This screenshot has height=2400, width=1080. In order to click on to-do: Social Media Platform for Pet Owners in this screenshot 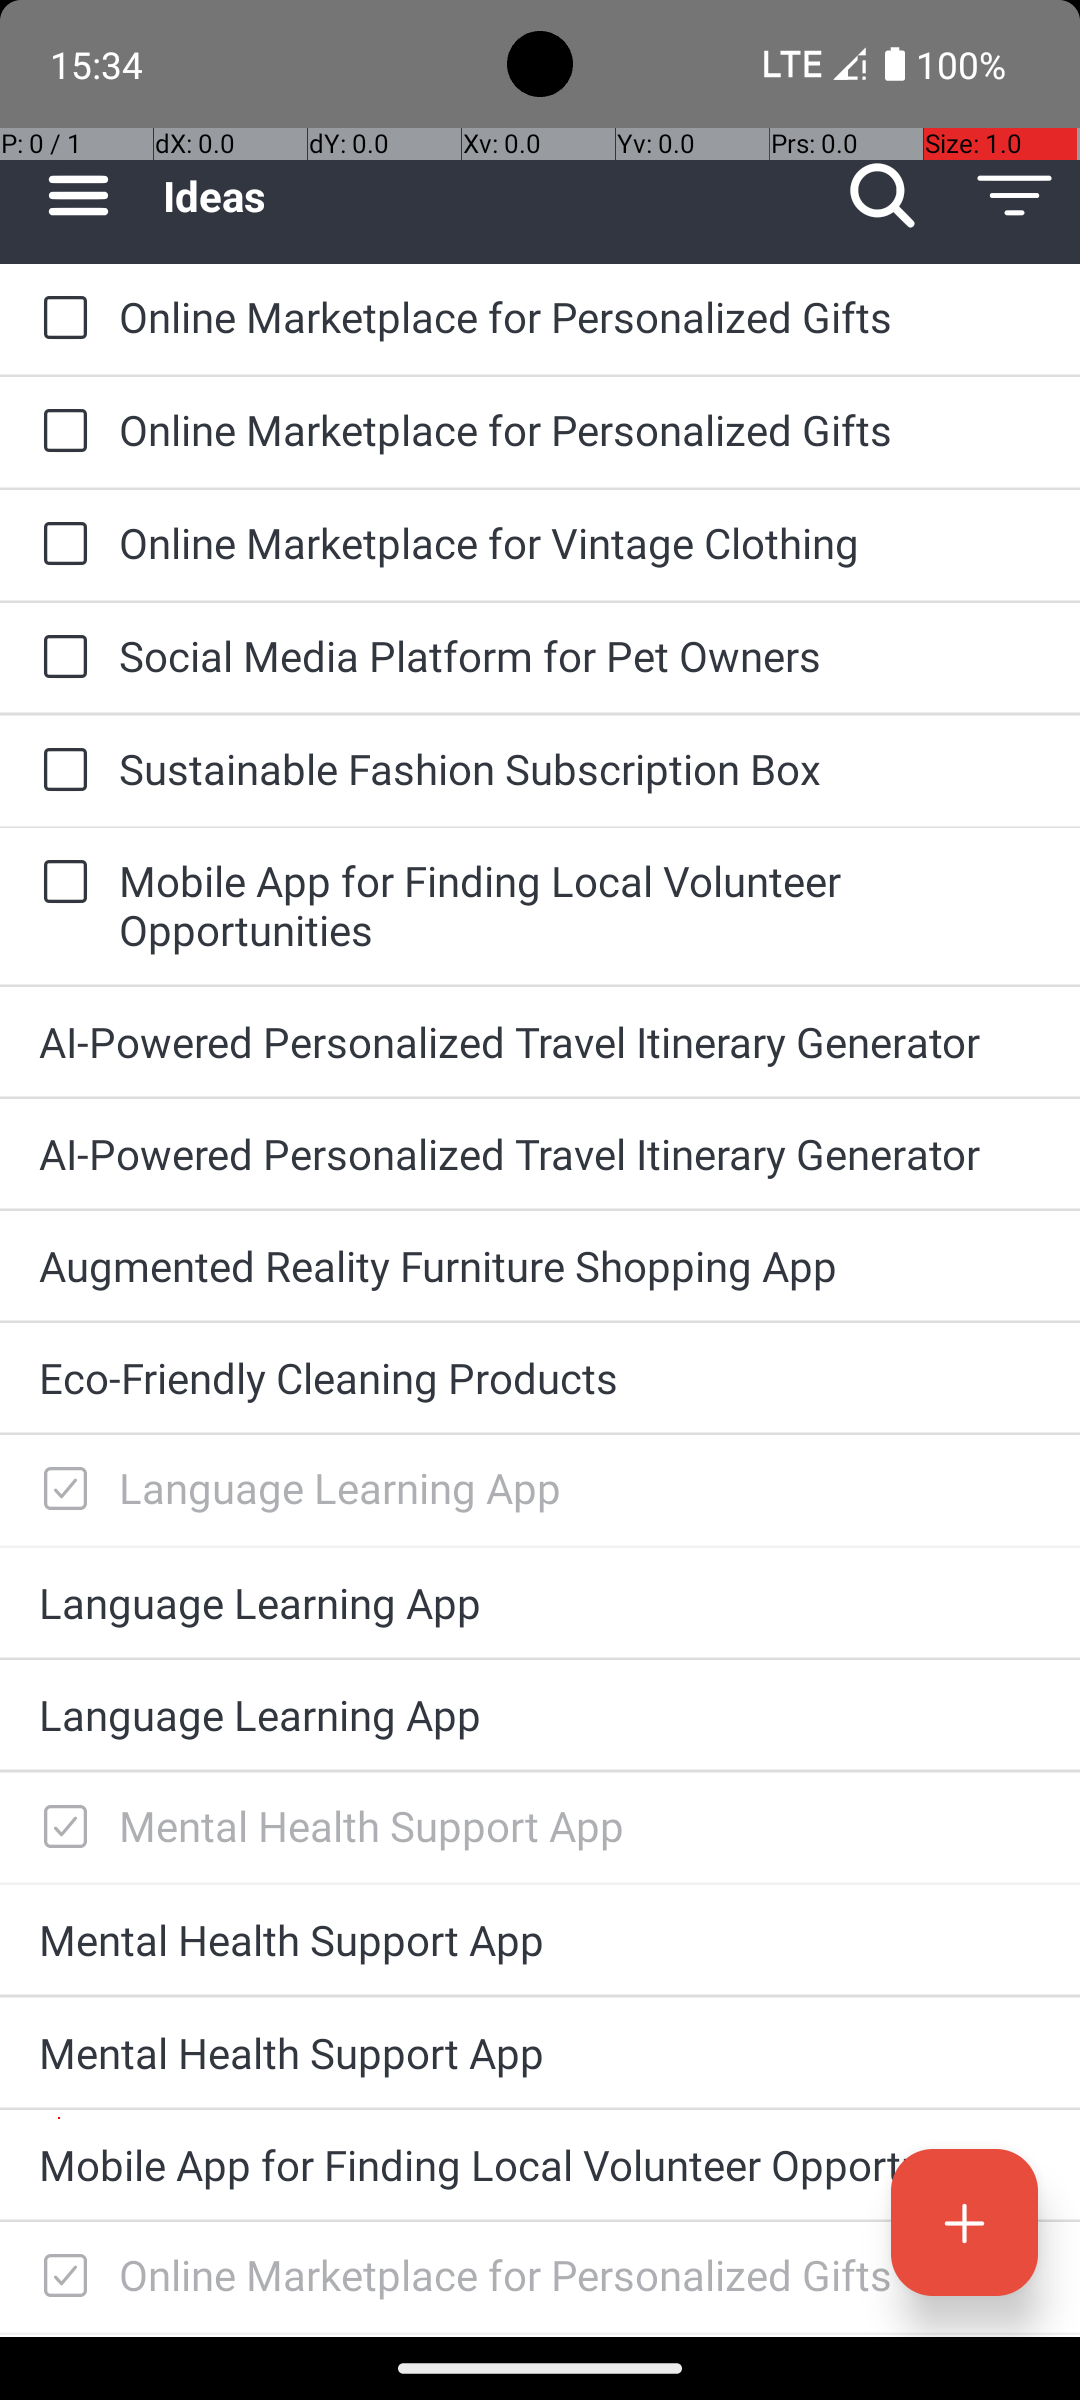, I will do `click(60, 658)`.